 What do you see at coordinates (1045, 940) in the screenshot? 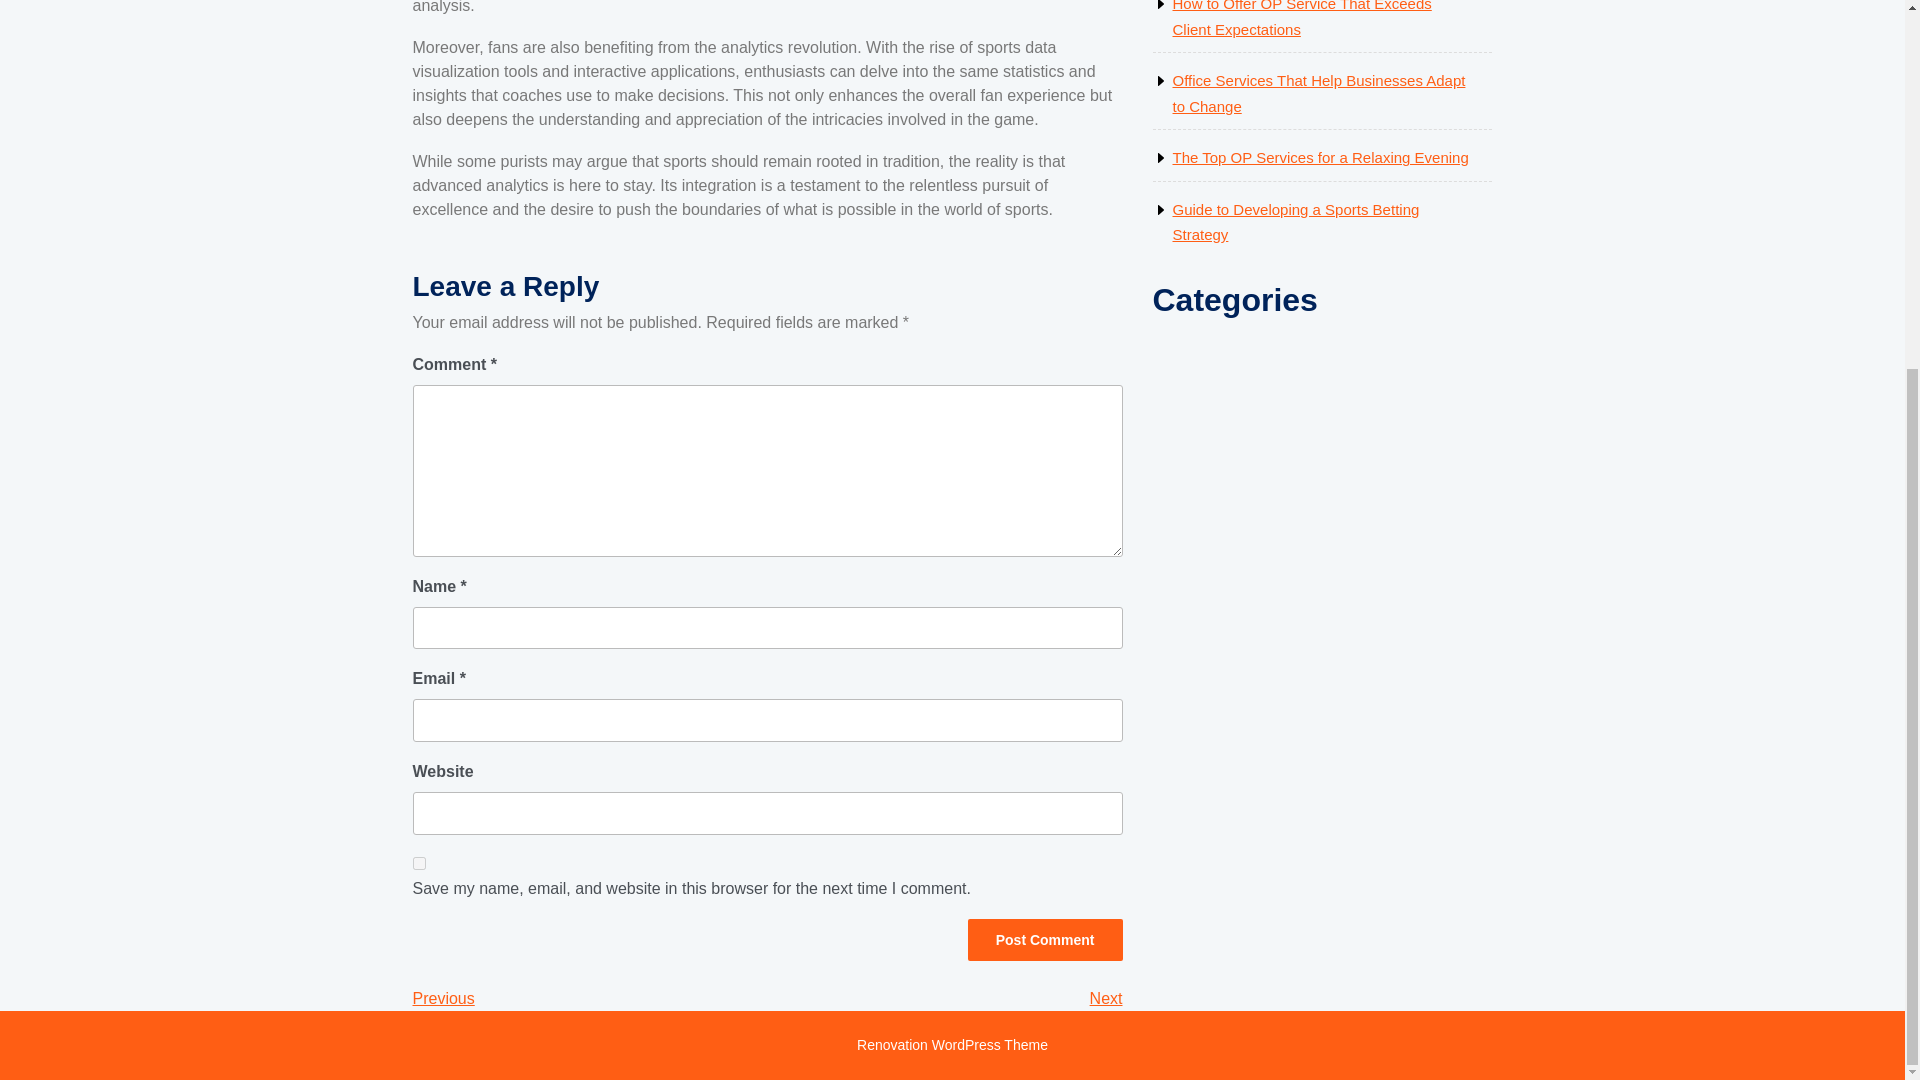
I see `The Top OP Services for a Relaxing Evening` at bounding box center [1045, 940].